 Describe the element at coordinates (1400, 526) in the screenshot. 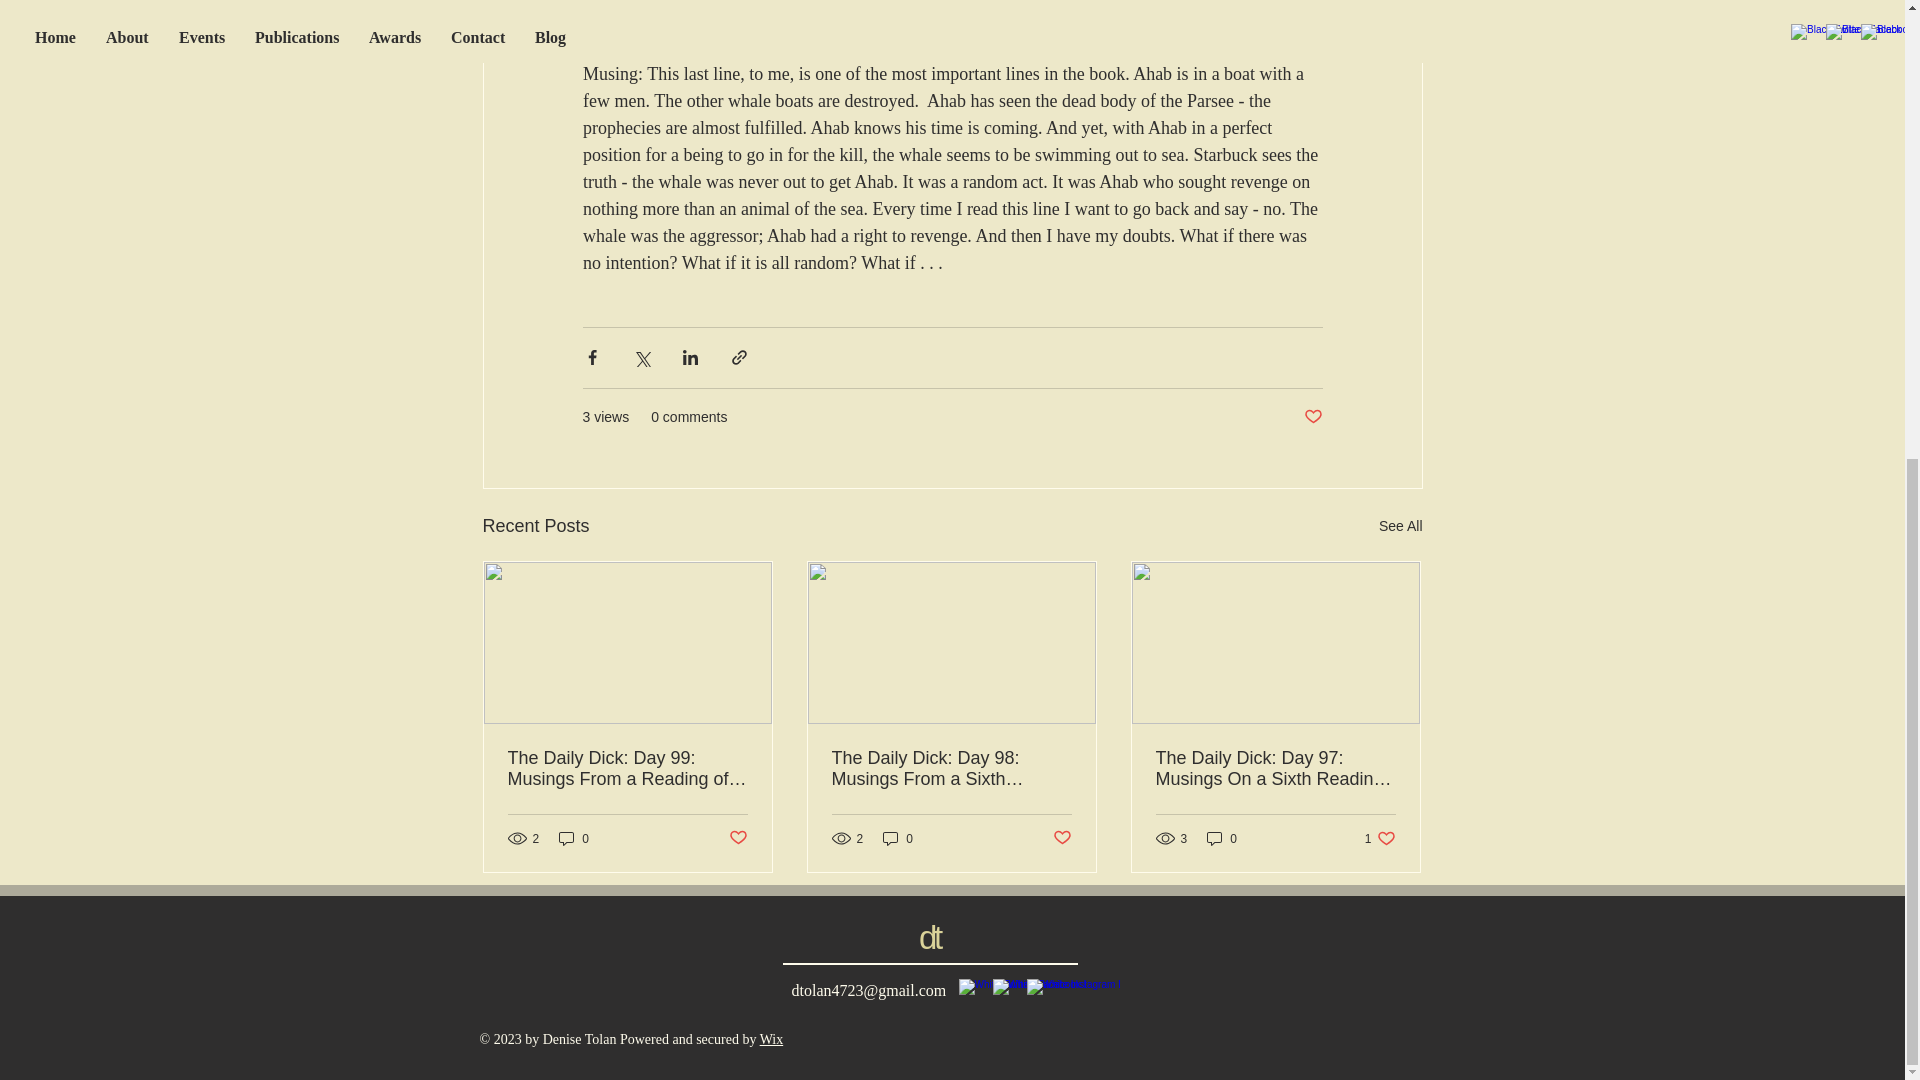

I see `See All` at that location.